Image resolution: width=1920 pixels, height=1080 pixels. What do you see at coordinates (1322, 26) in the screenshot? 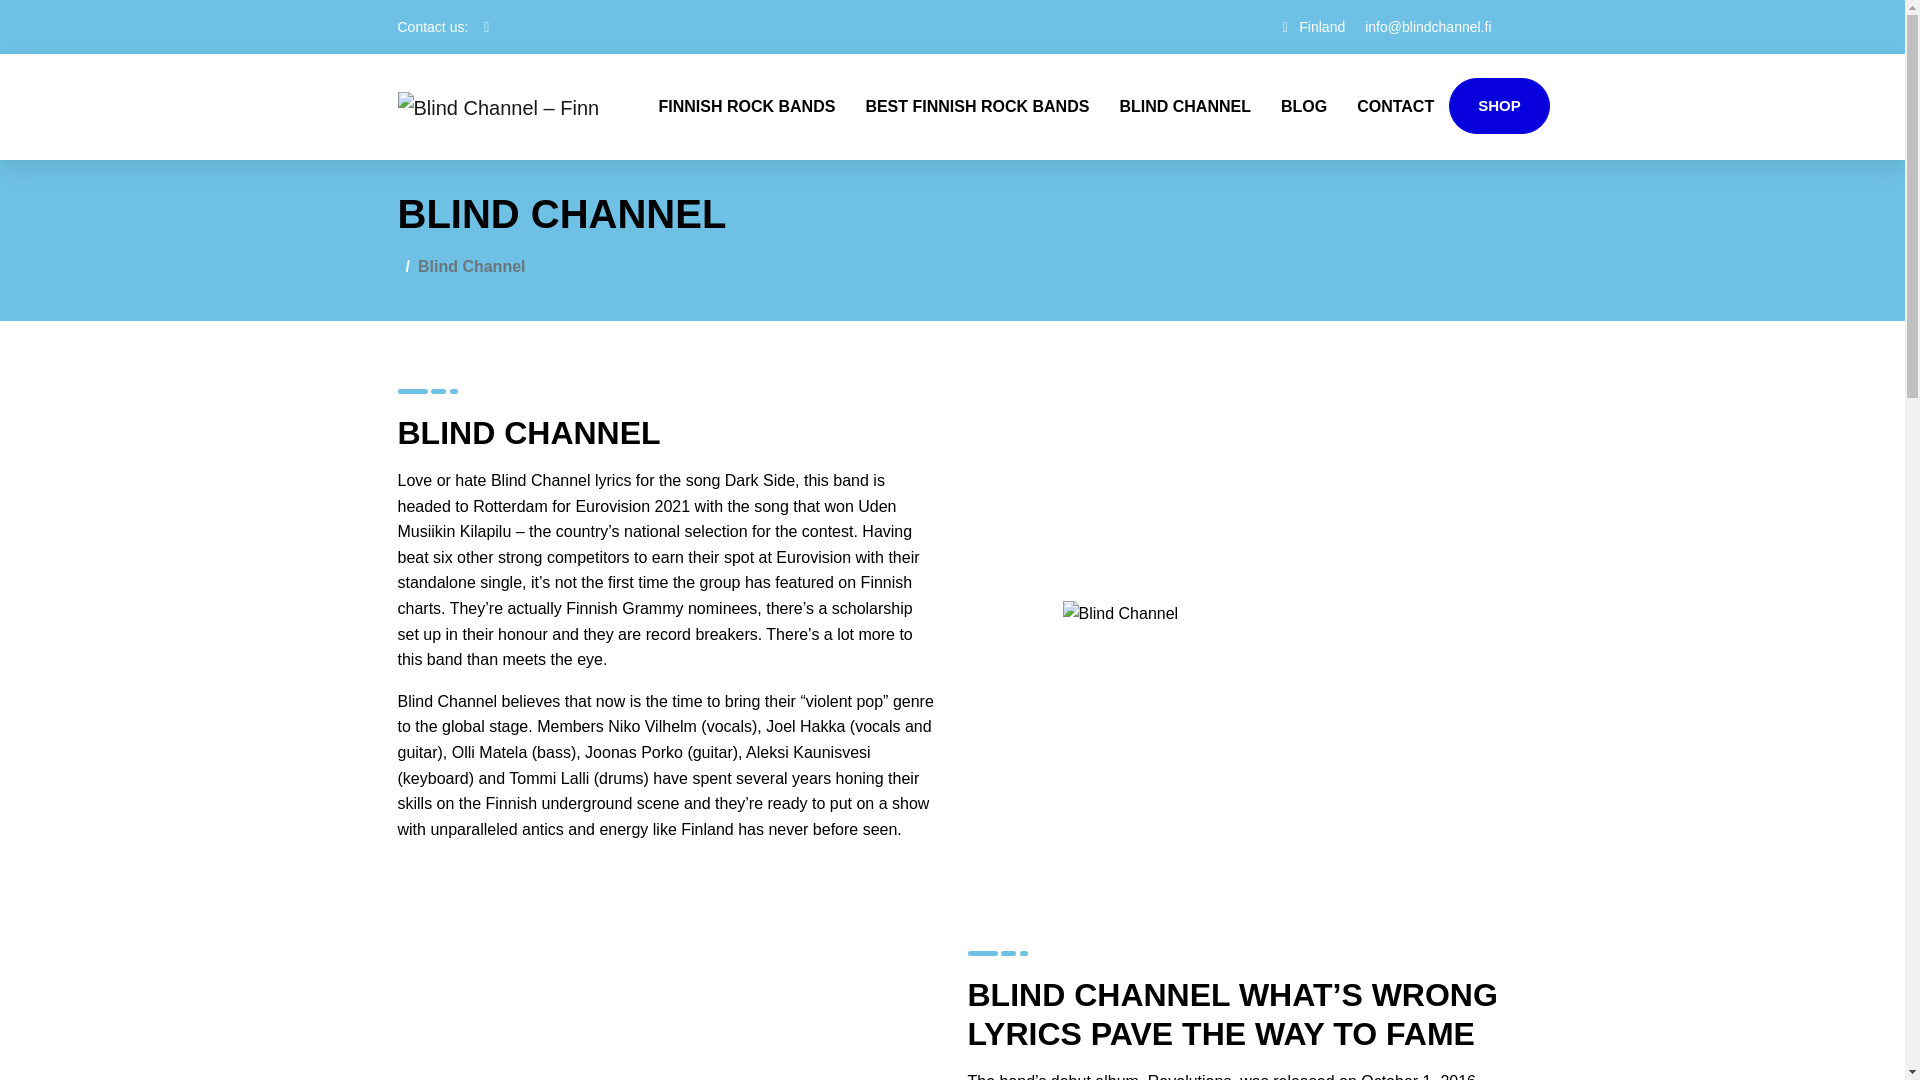
I see `Finland` at bounding box center [1322, 26].